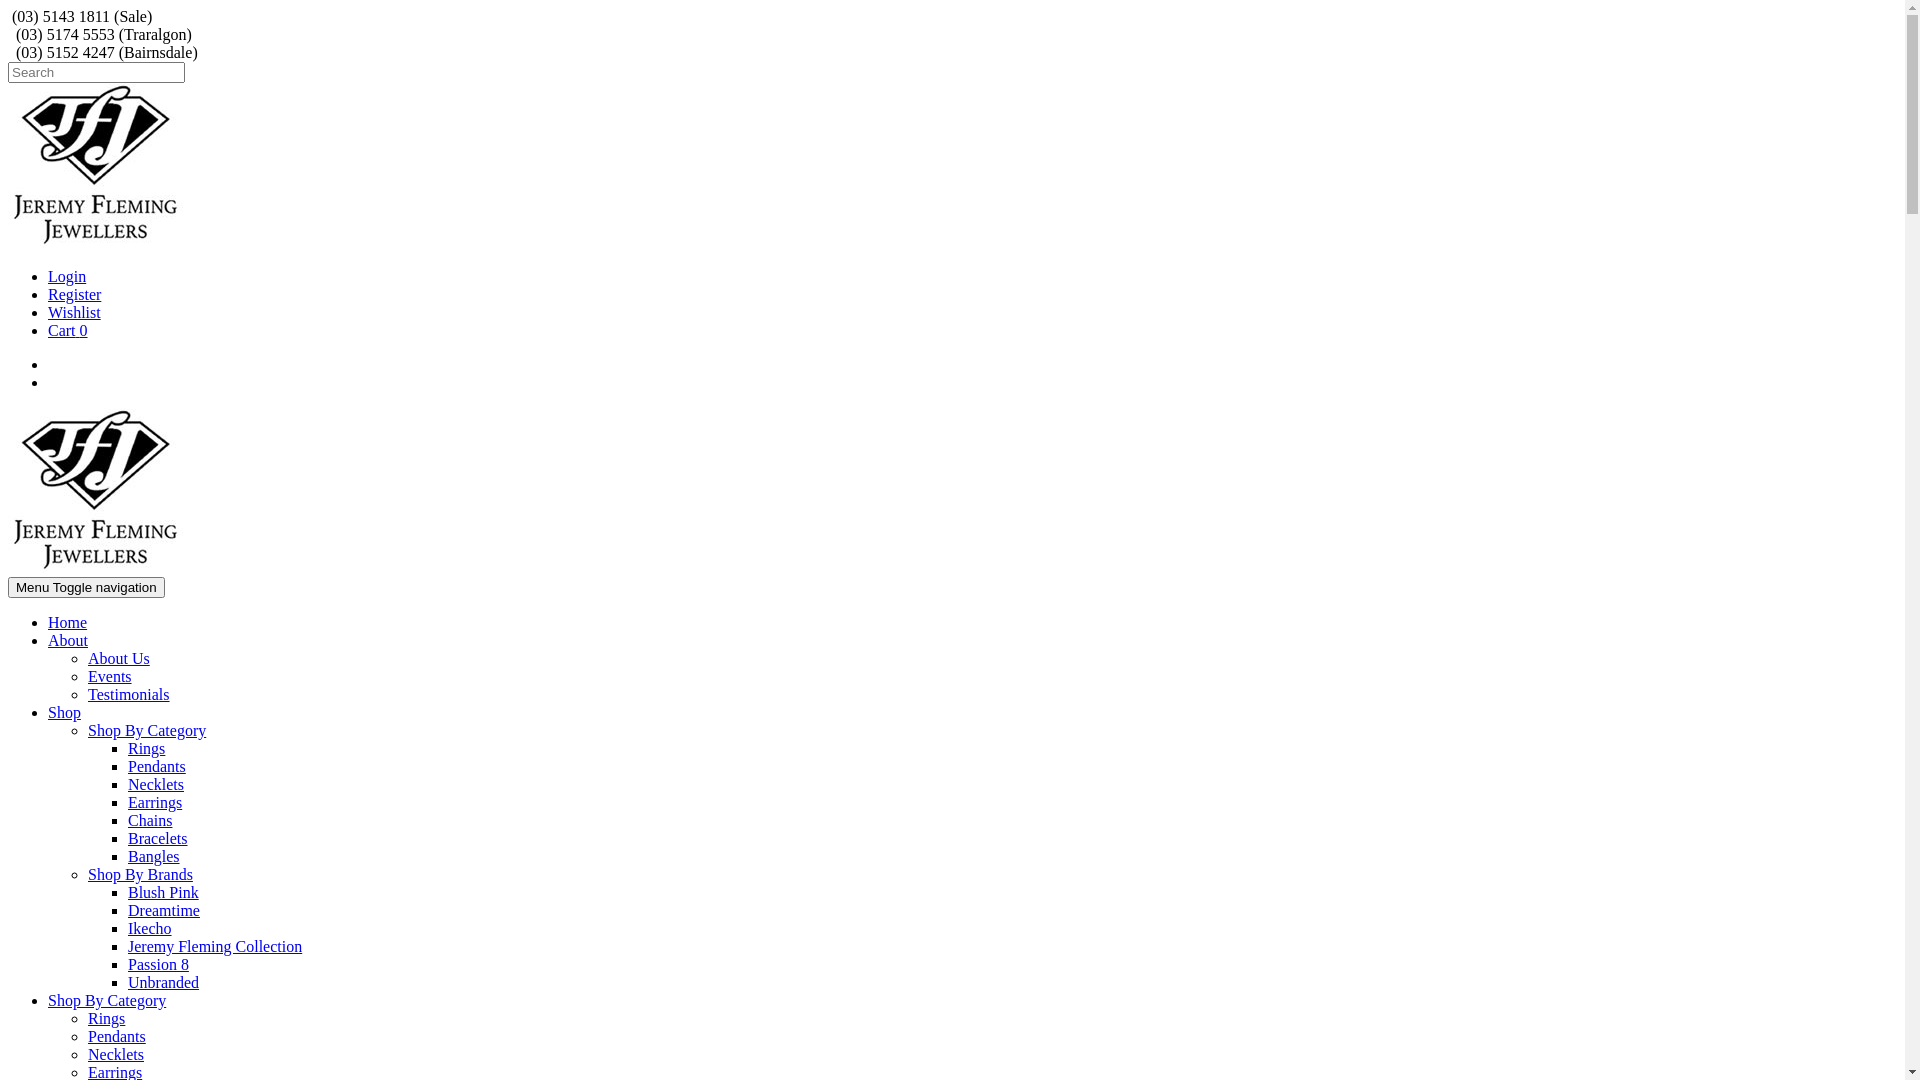 The image size is (1920, 1080). I want to click on Home, so click(68, 622).